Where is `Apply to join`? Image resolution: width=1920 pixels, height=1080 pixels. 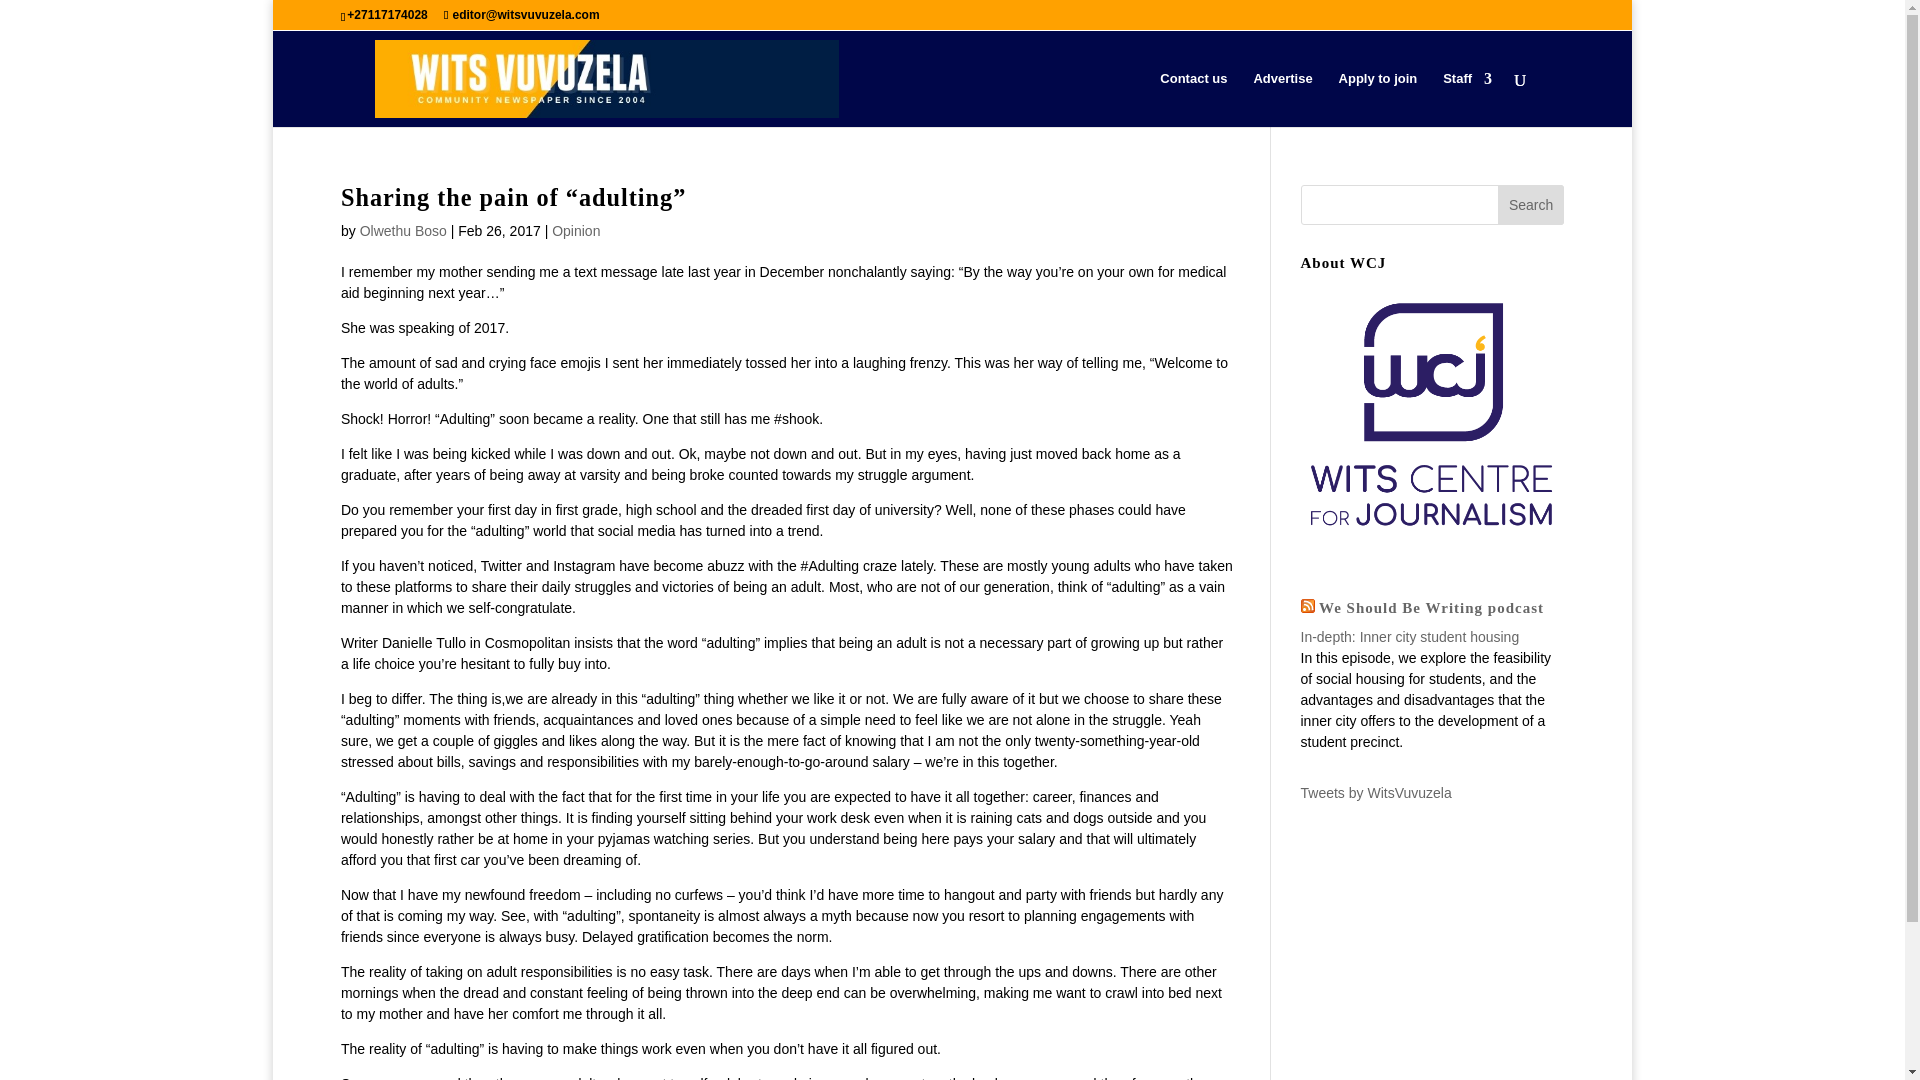 Apply to join is located at coordinates (1378, 100).